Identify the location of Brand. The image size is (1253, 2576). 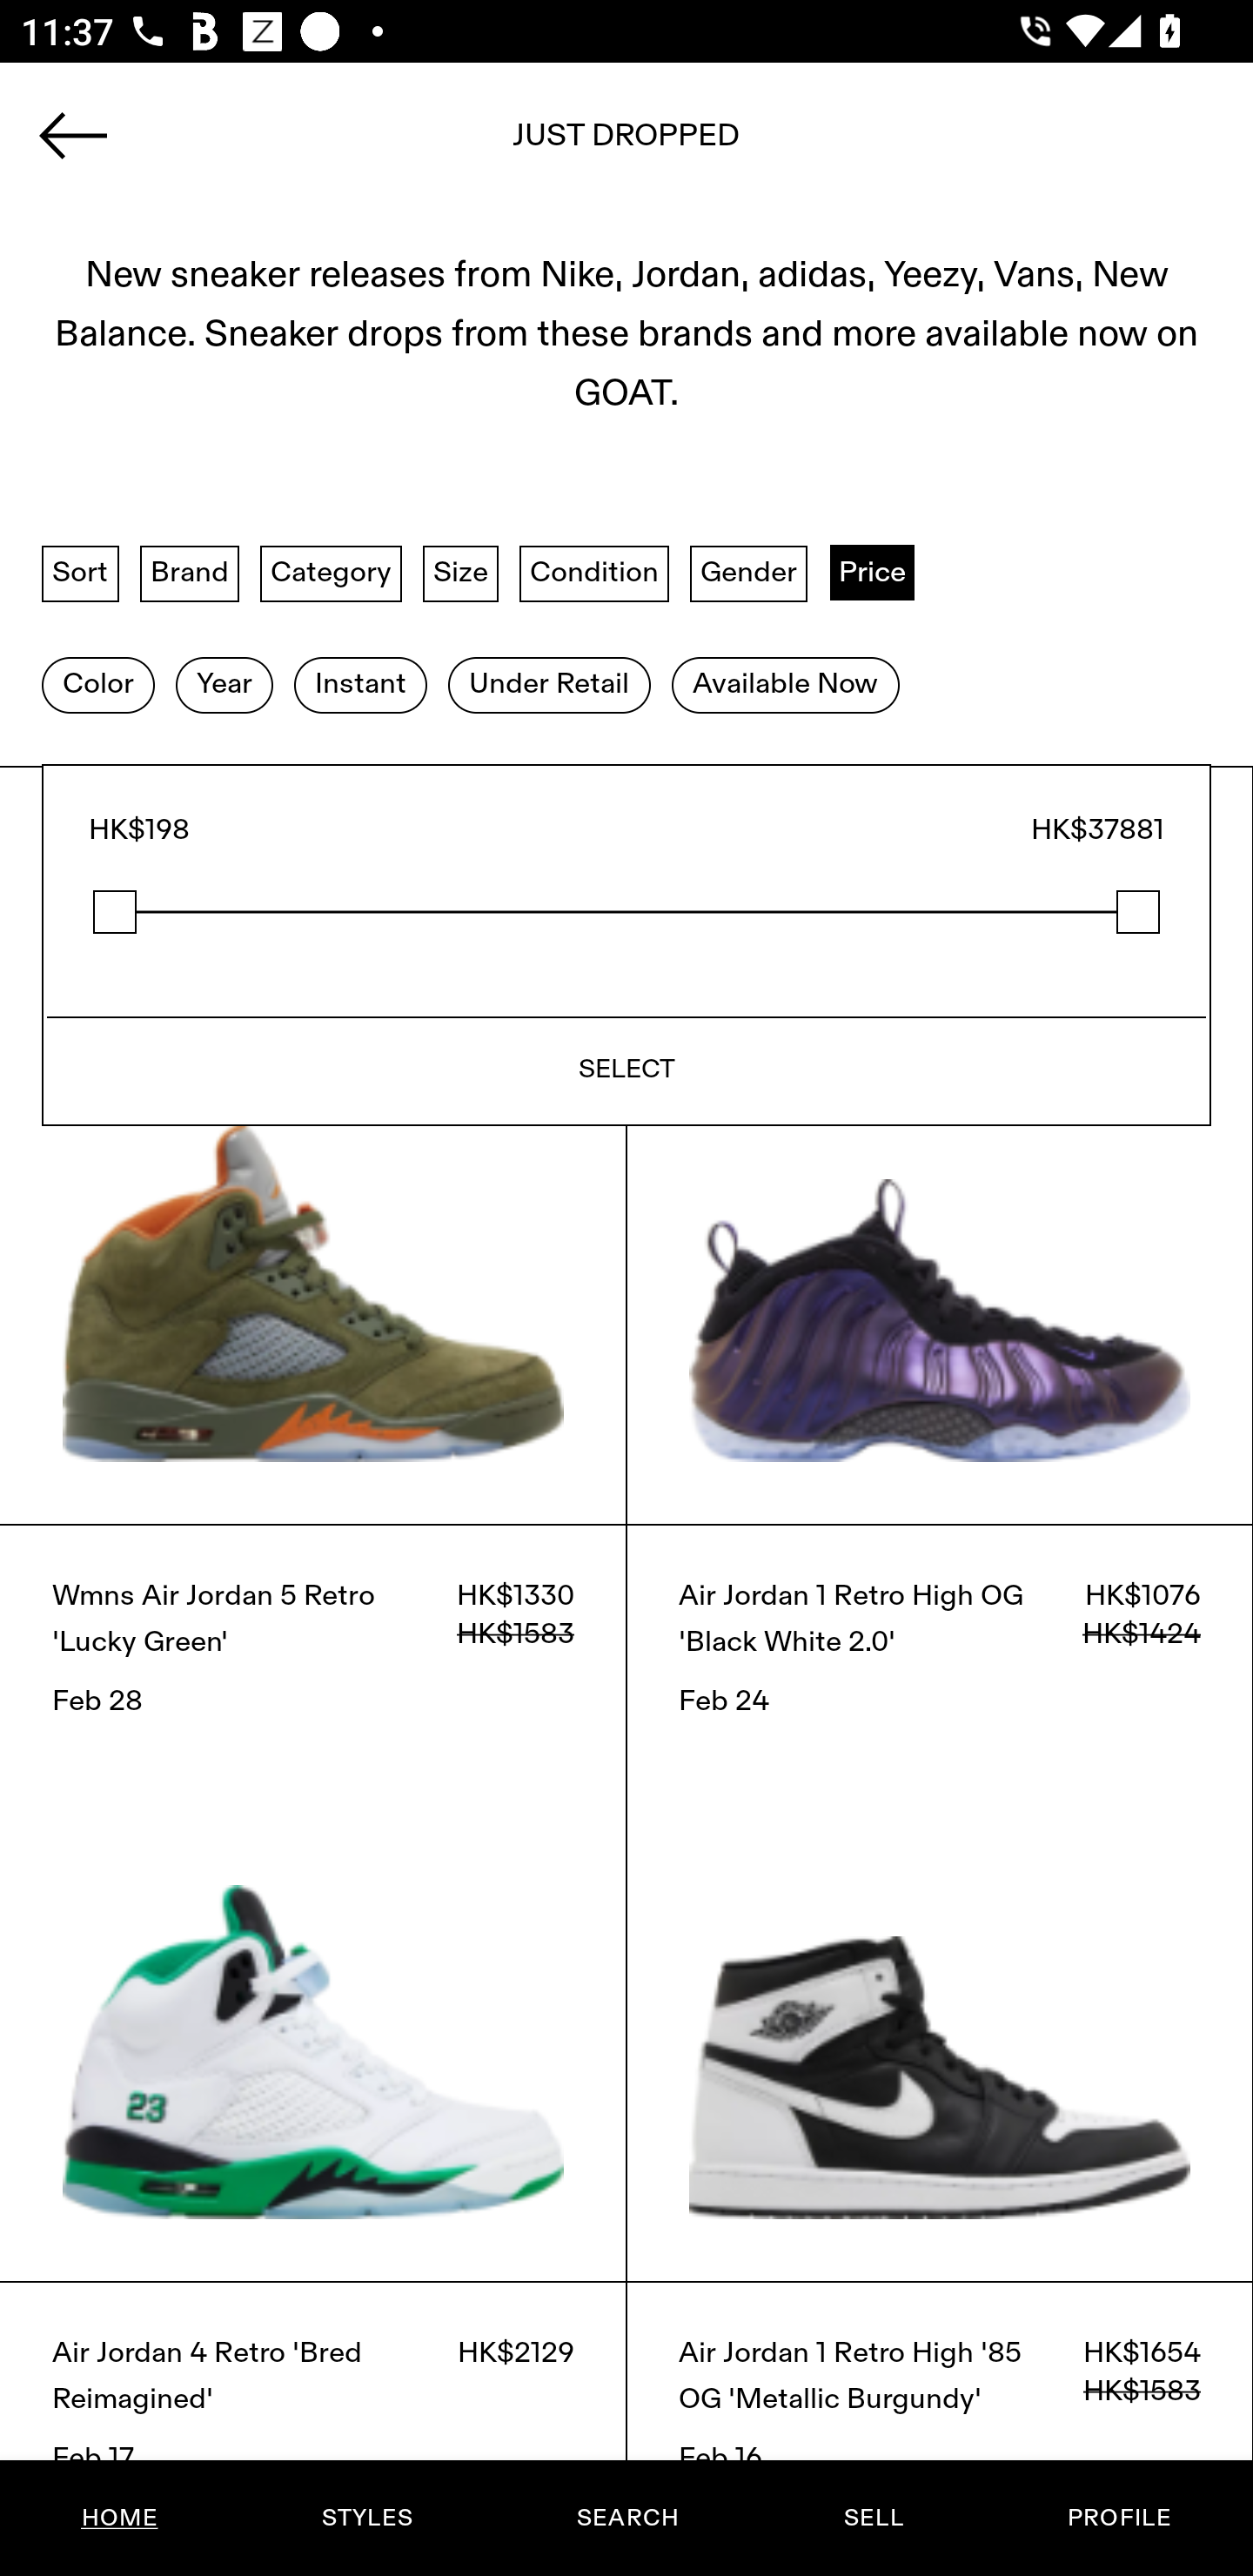
(190, 573).